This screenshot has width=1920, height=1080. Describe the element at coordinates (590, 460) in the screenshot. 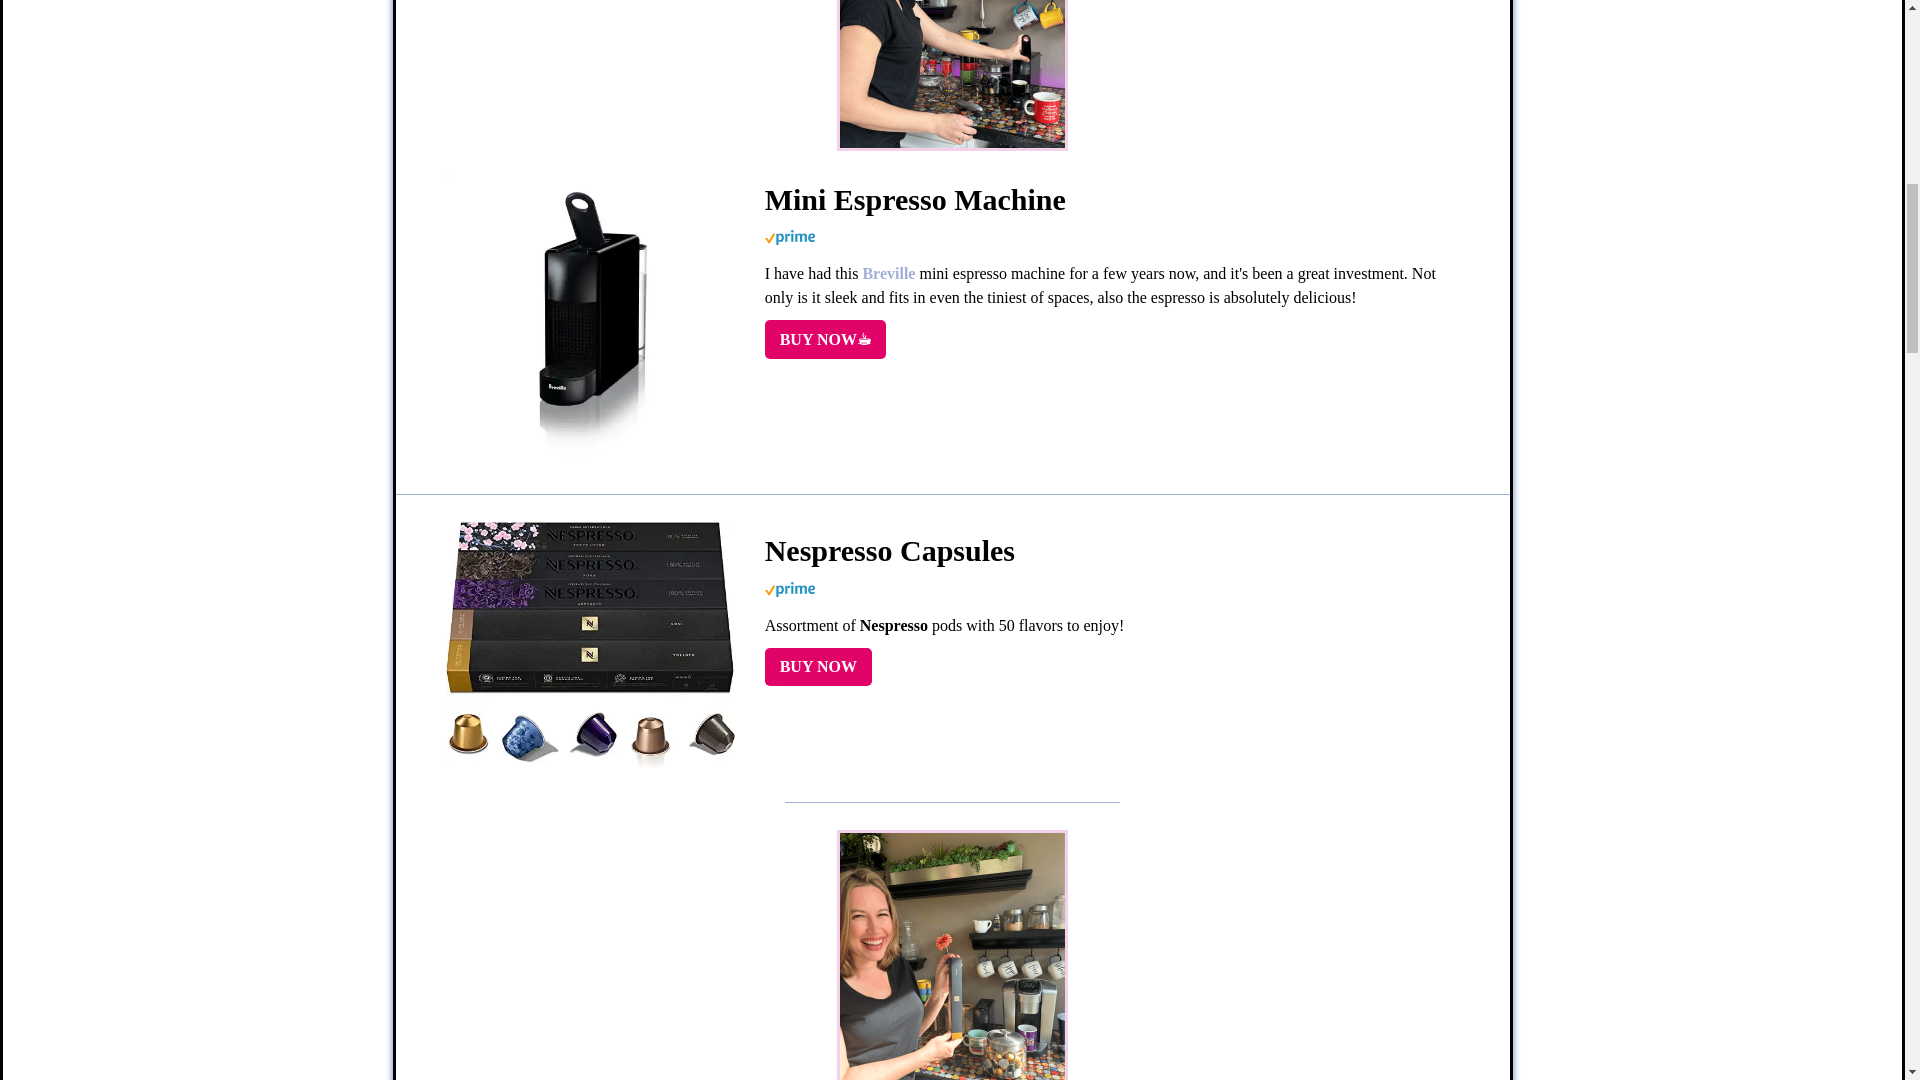

I see `Mini Espresso Machine` at that location.